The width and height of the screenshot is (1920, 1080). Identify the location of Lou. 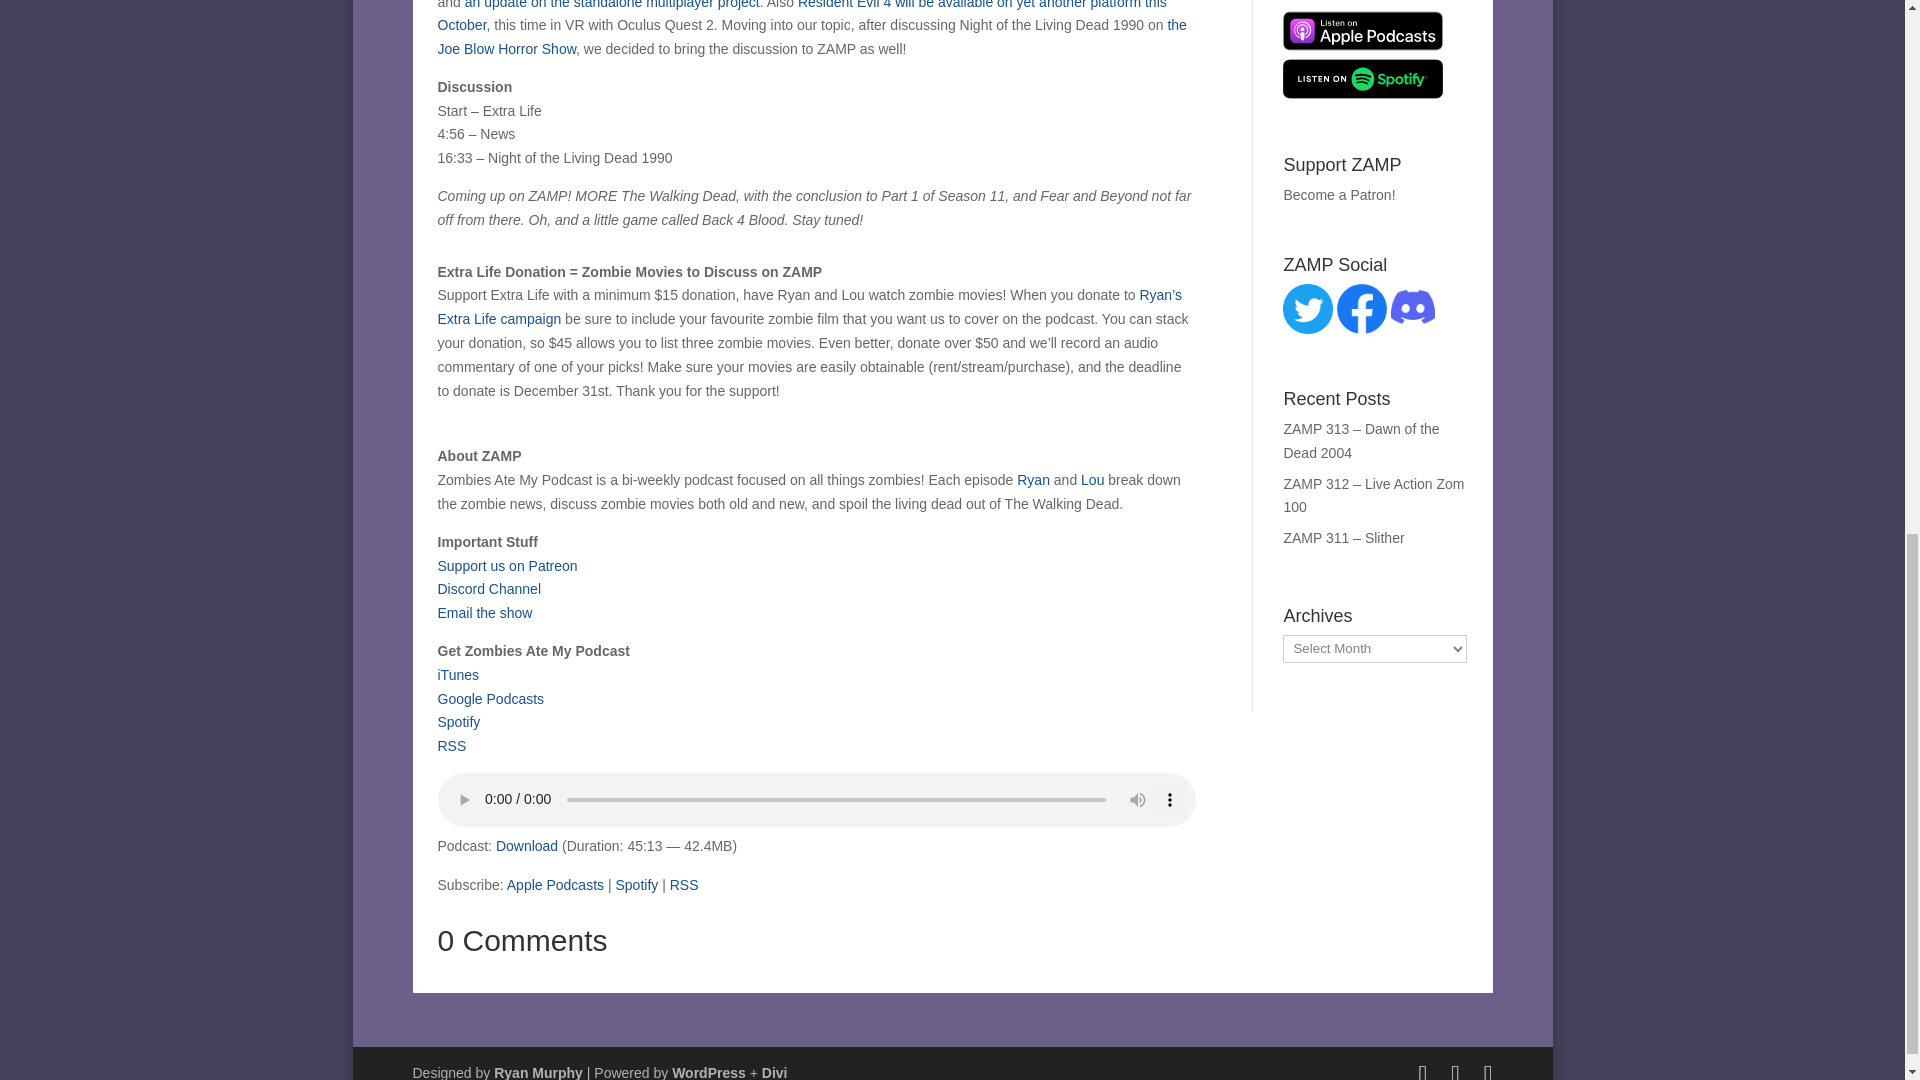
(1092, 480).